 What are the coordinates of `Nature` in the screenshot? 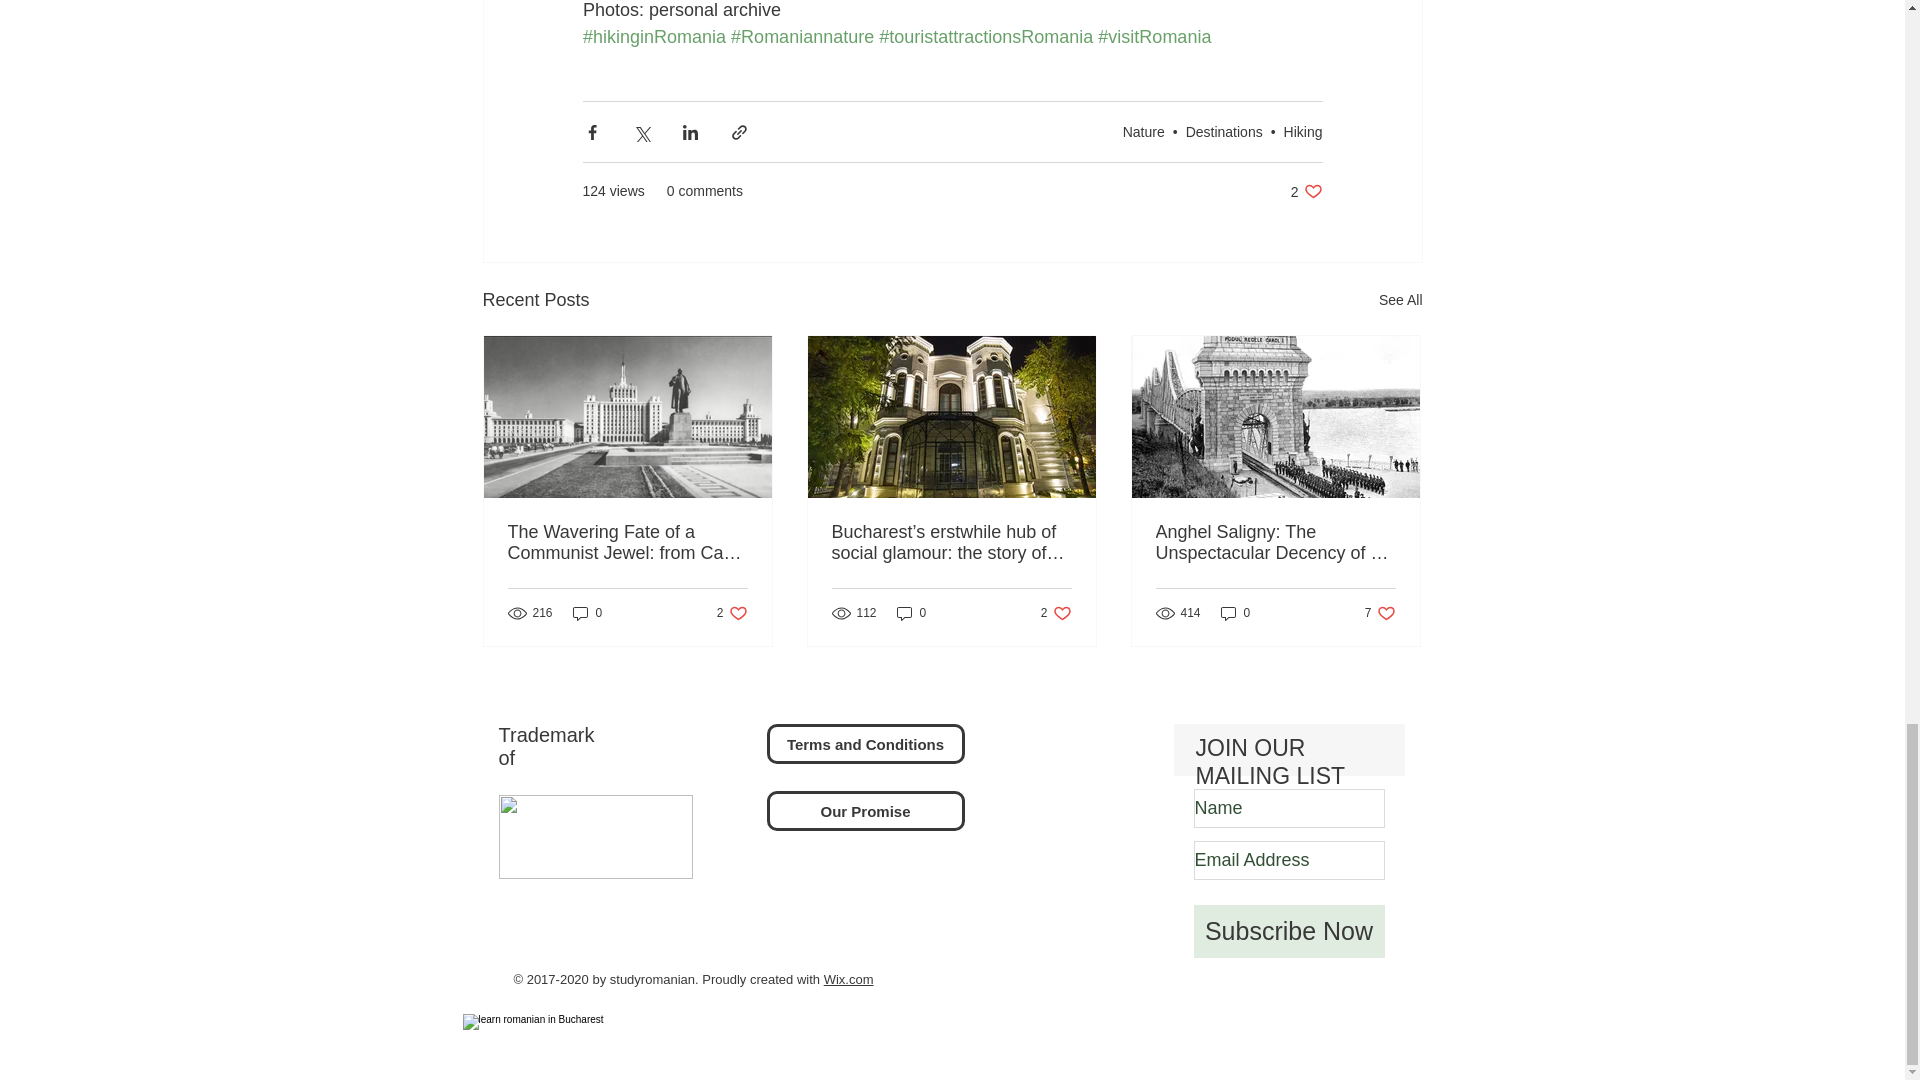 It's located at (1144, 132).